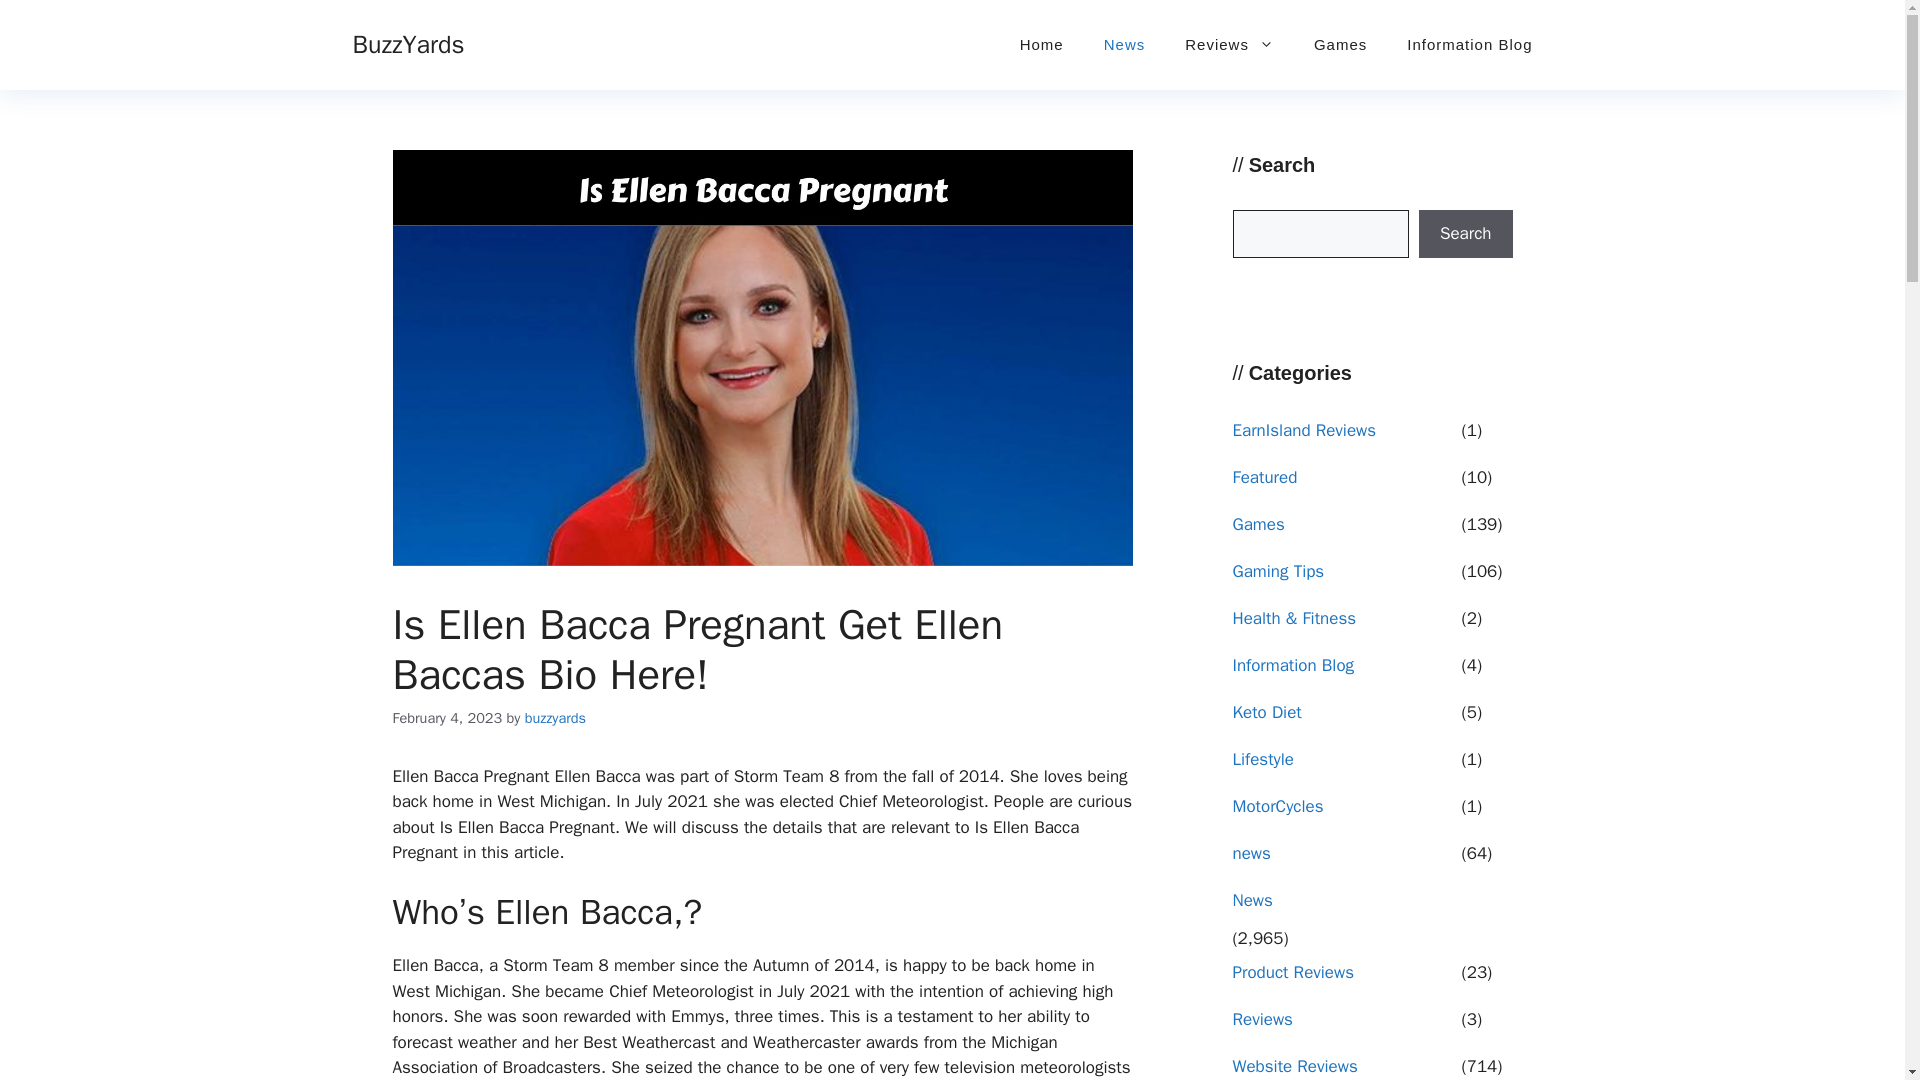 This screenshot has height=1080, width=1920. Describe the element at coordinates (1344, 578) in the screenshot. I see `Gaming Tips` at that location.